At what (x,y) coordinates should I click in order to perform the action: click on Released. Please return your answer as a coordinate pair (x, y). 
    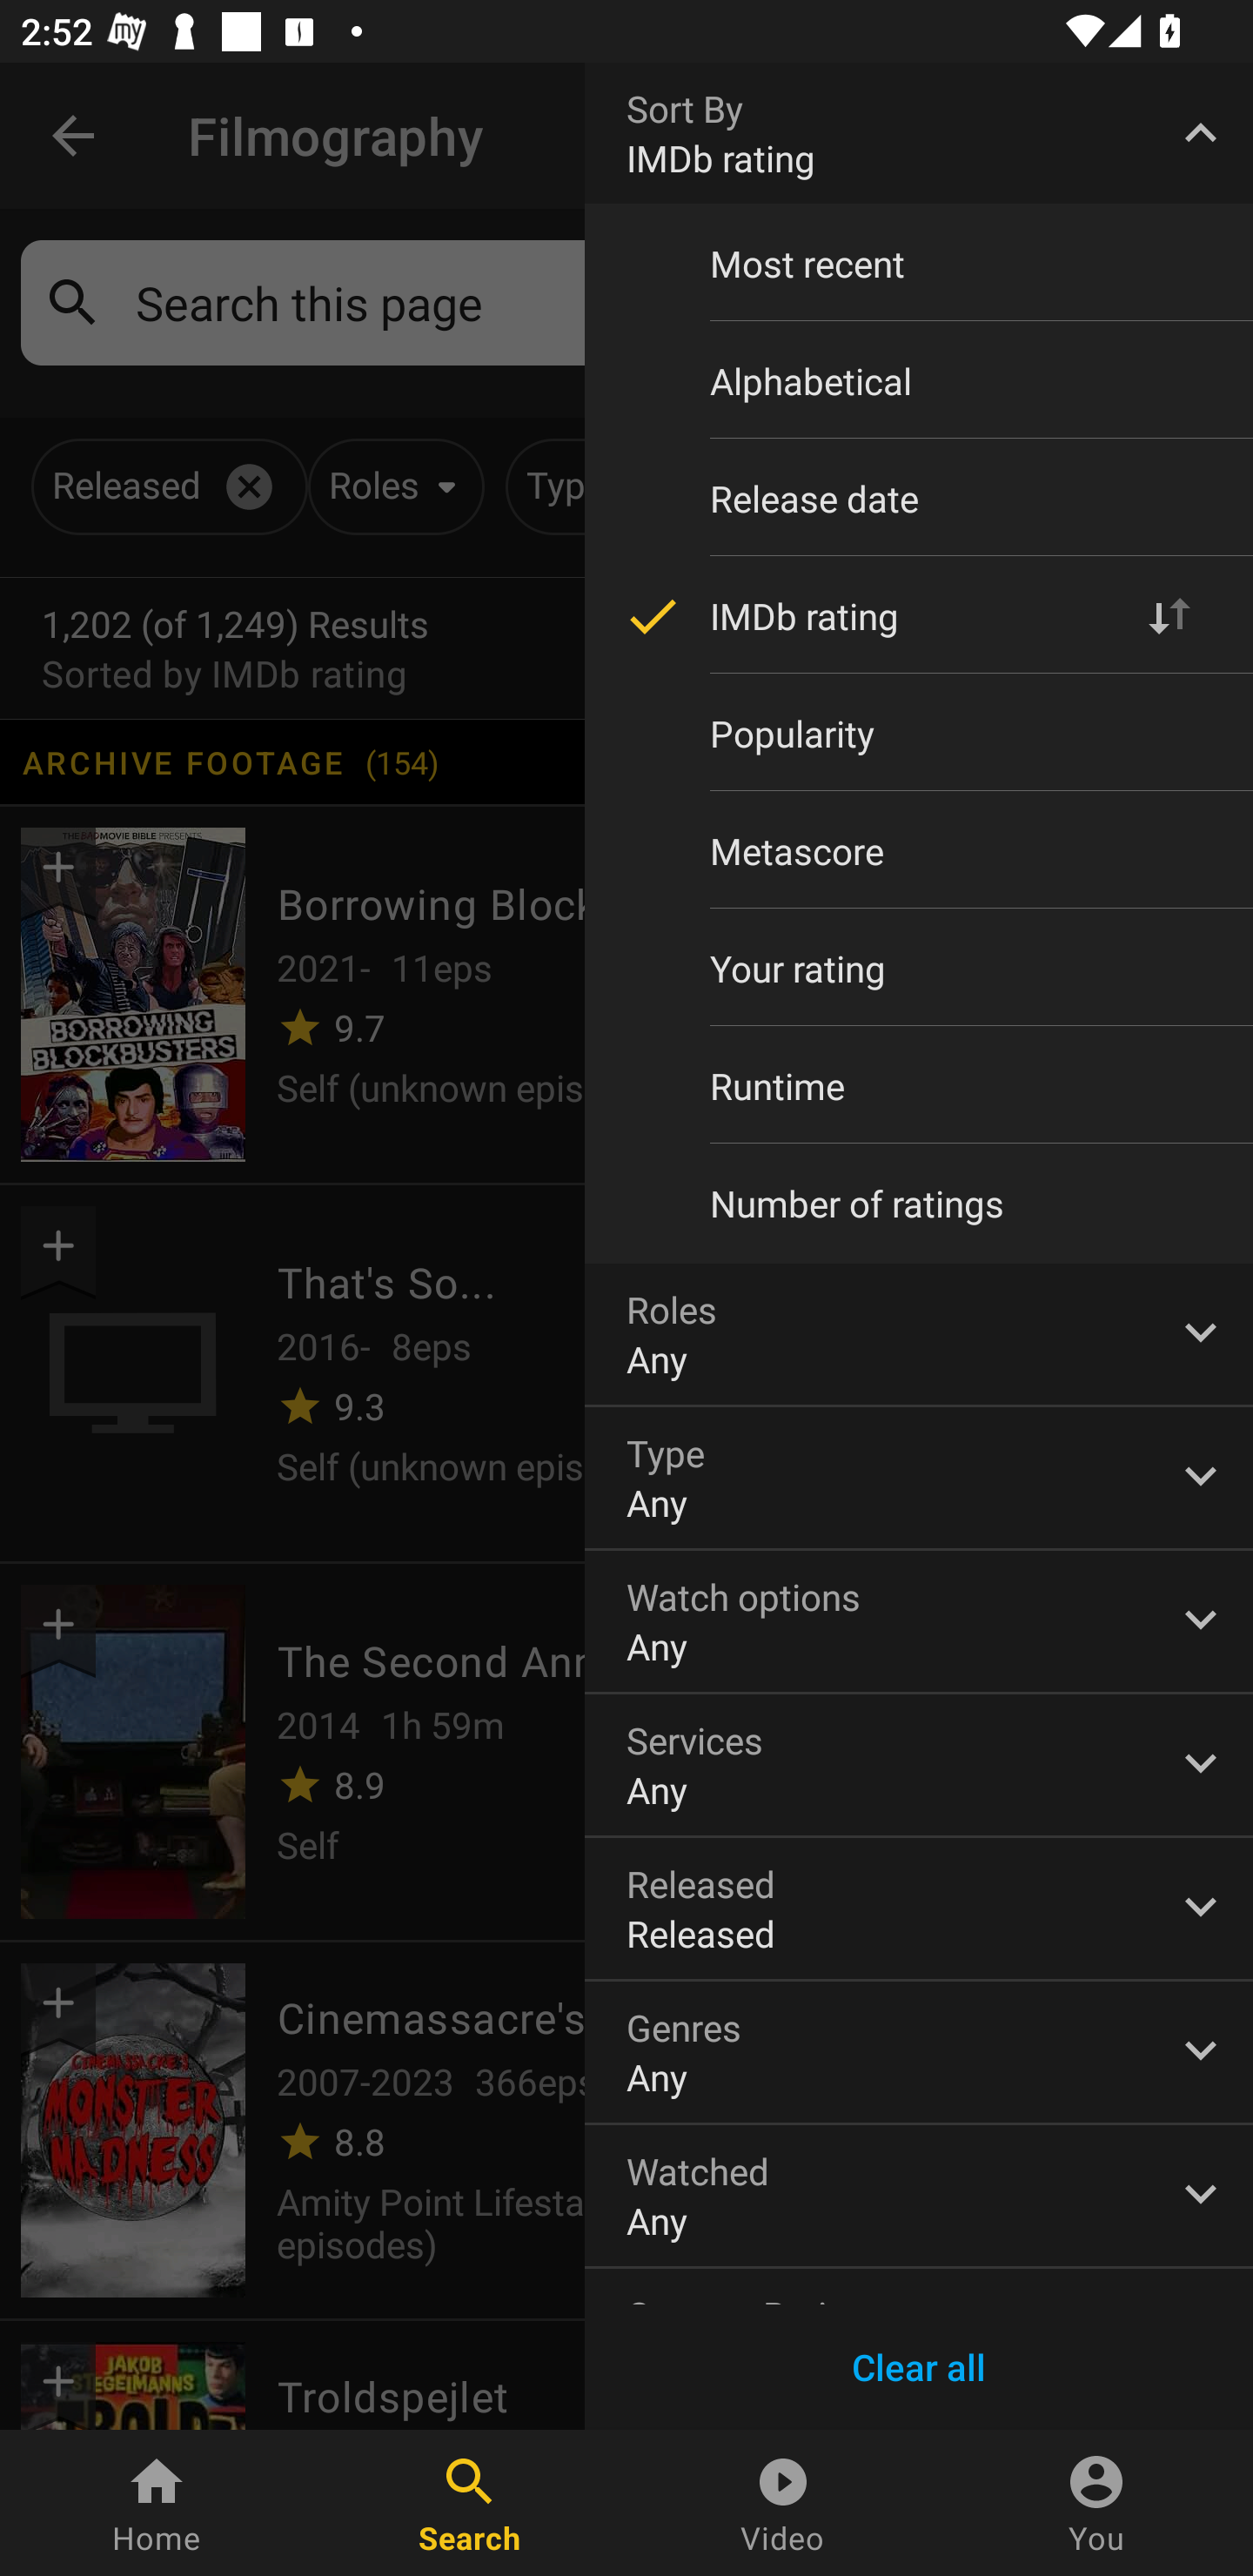
    Looking at the image, I should click on (919, 1909).